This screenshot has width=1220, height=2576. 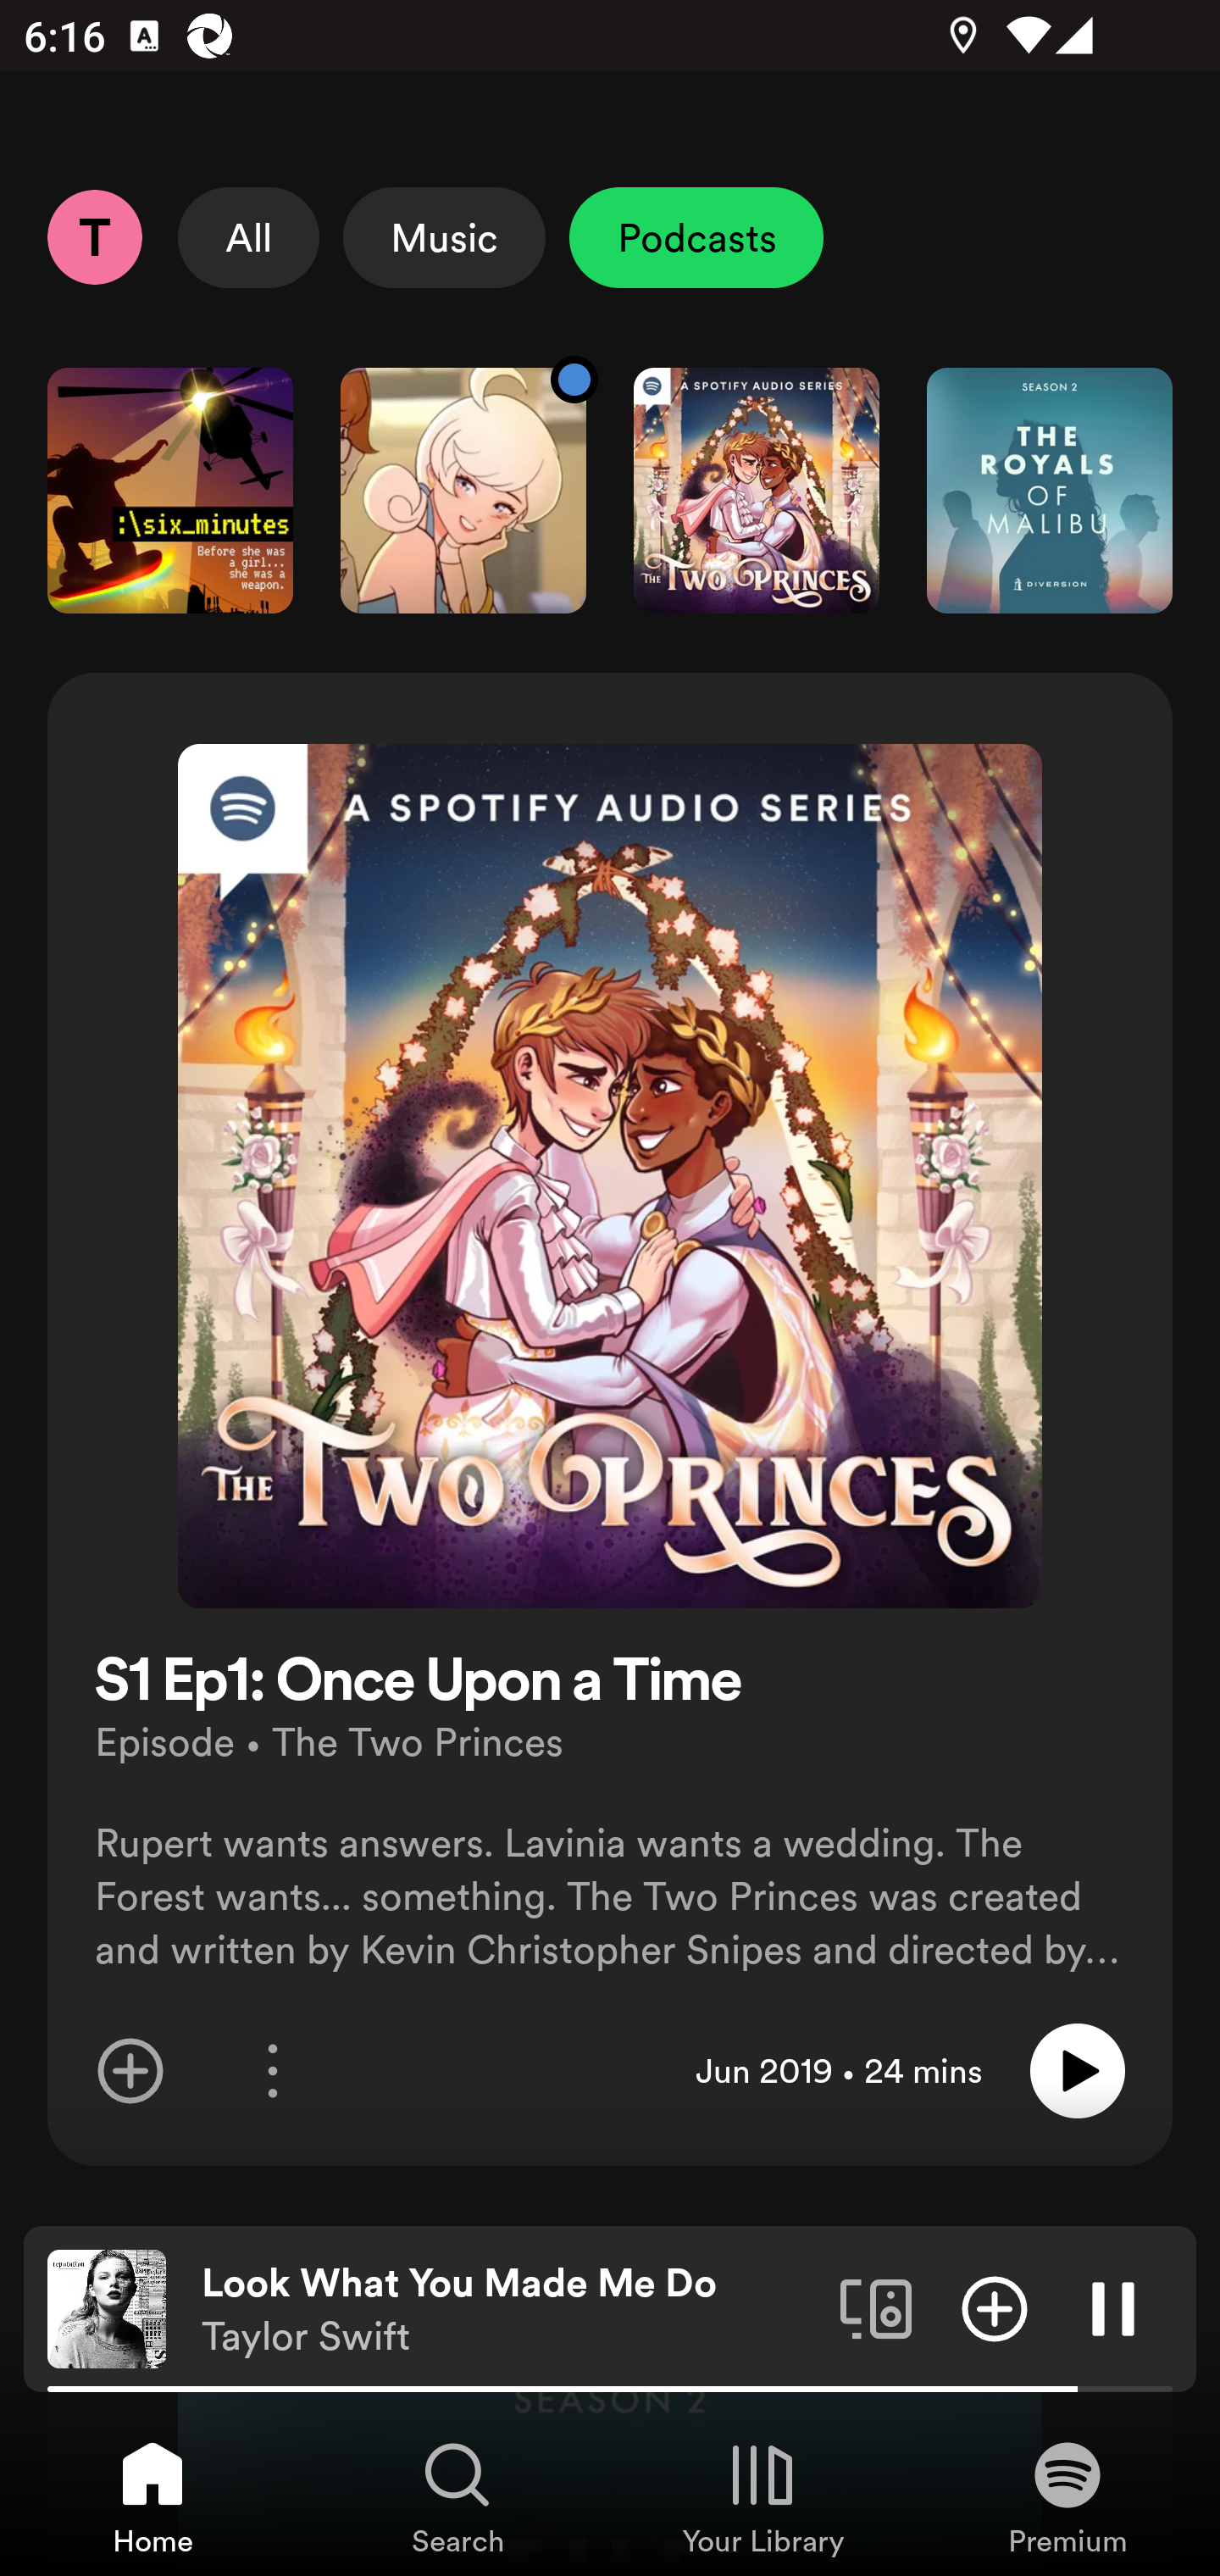 What do you see at coordinates (757, 490) in the screenshot?
I see `The Two Princes` at bounding box center [757, 490].